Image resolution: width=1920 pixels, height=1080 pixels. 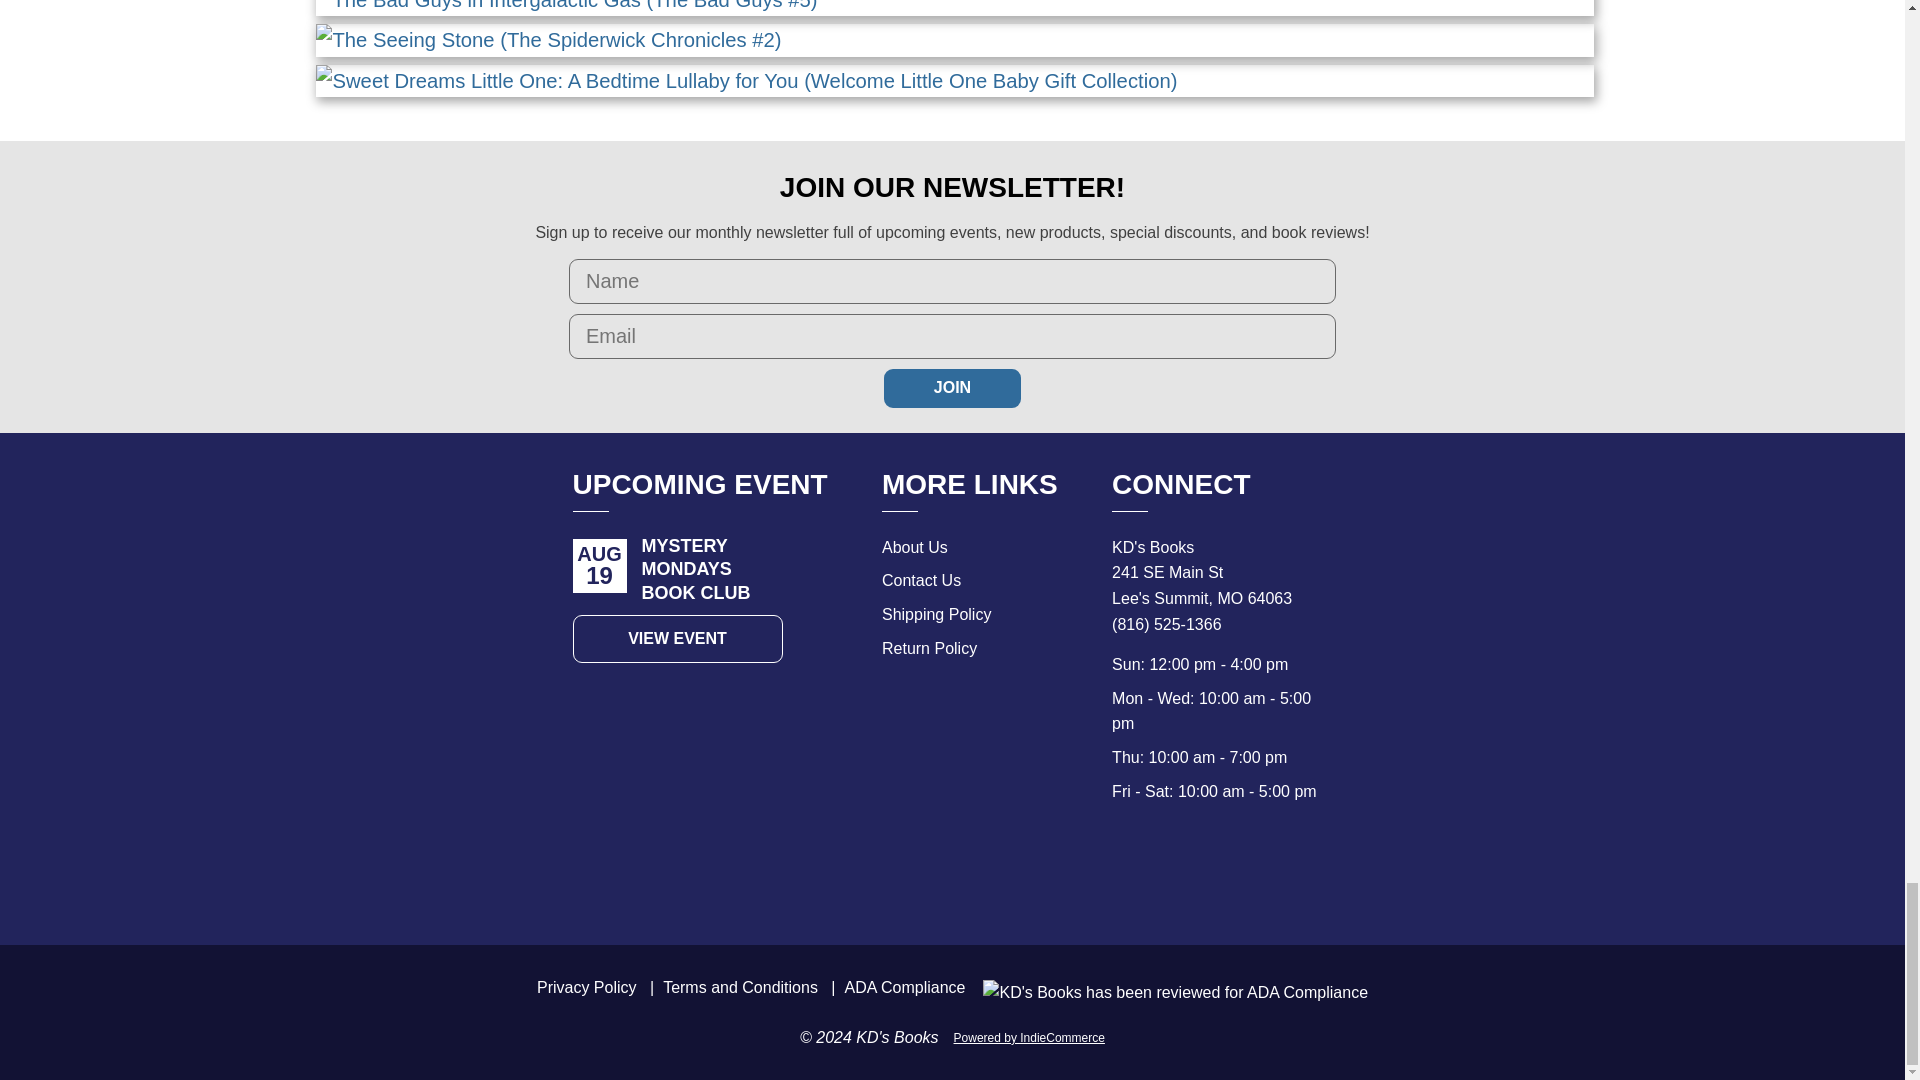 What do you see at coordinates (1178, 874) in the screenshot?
I see `Connect with Facebook` at bounding box center [1178, 874].